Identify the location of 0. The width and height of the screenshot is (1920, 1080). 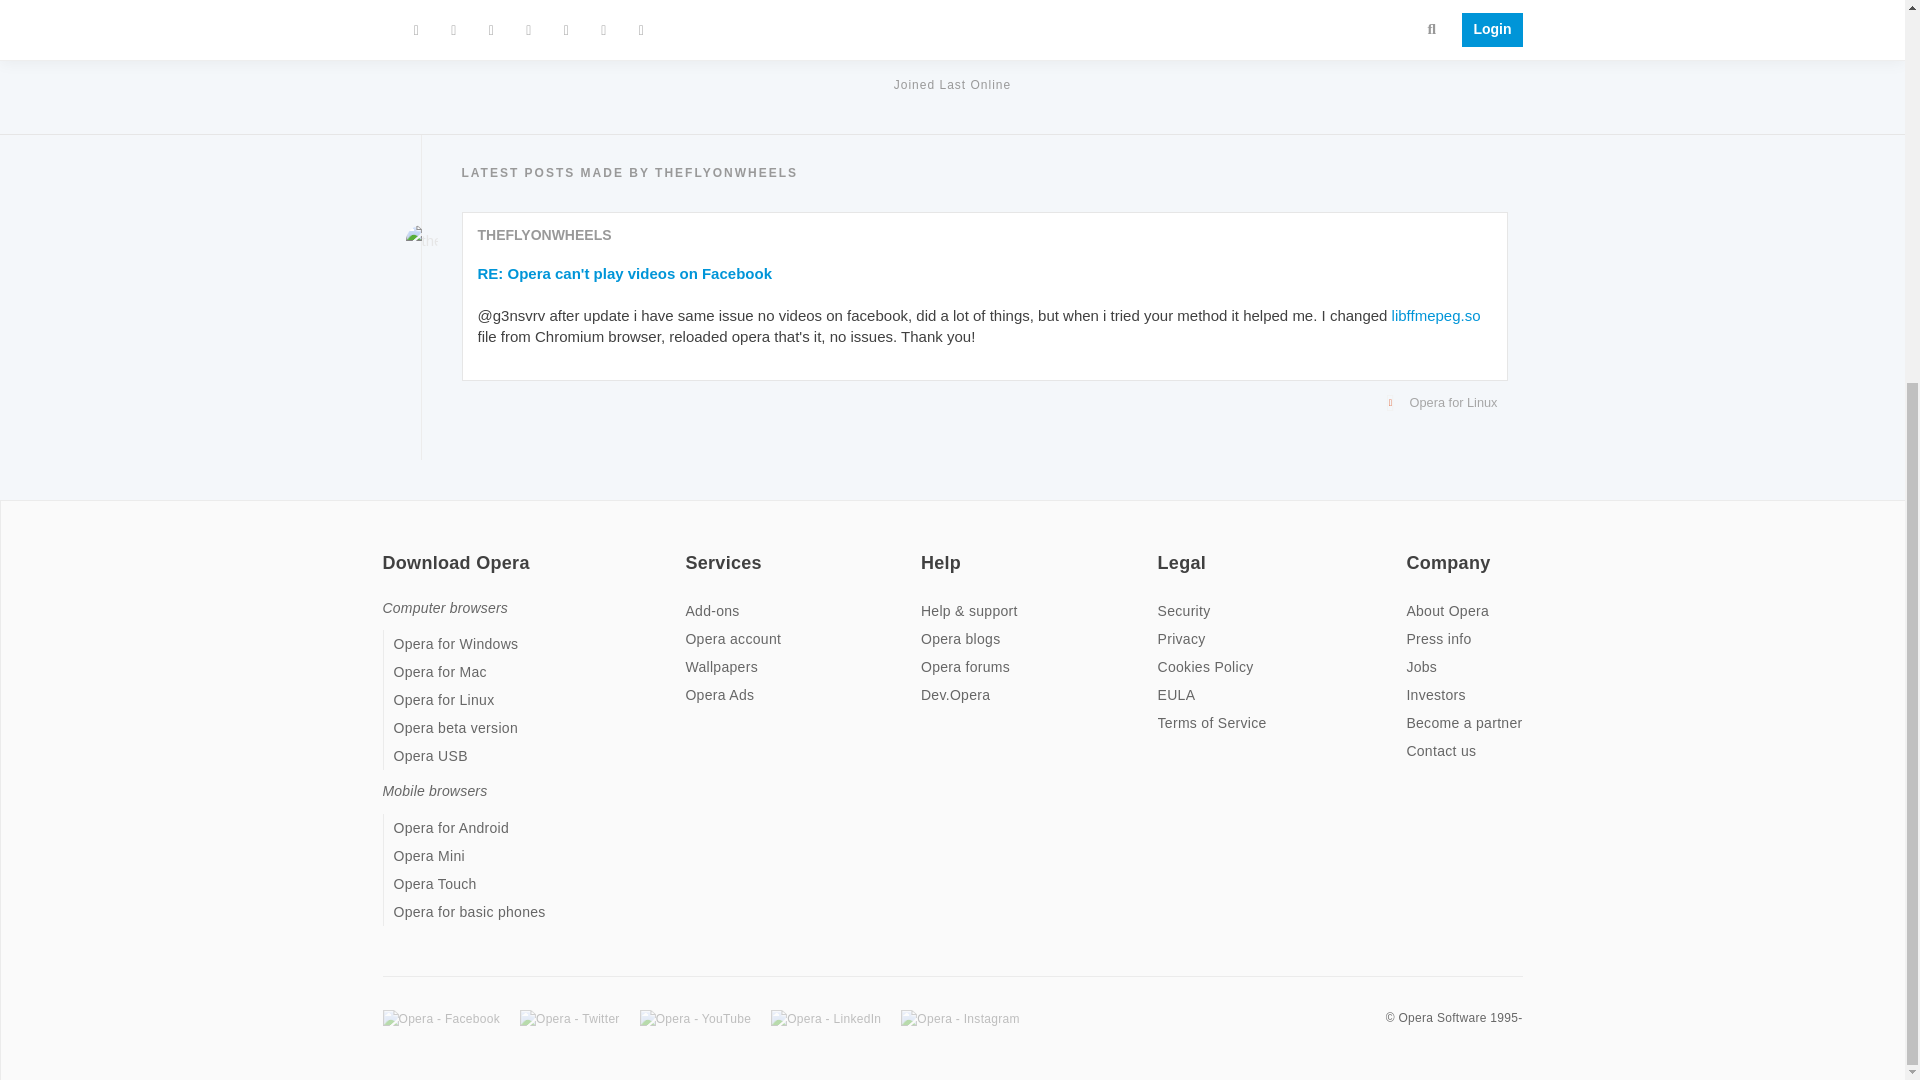
(1314, 4).